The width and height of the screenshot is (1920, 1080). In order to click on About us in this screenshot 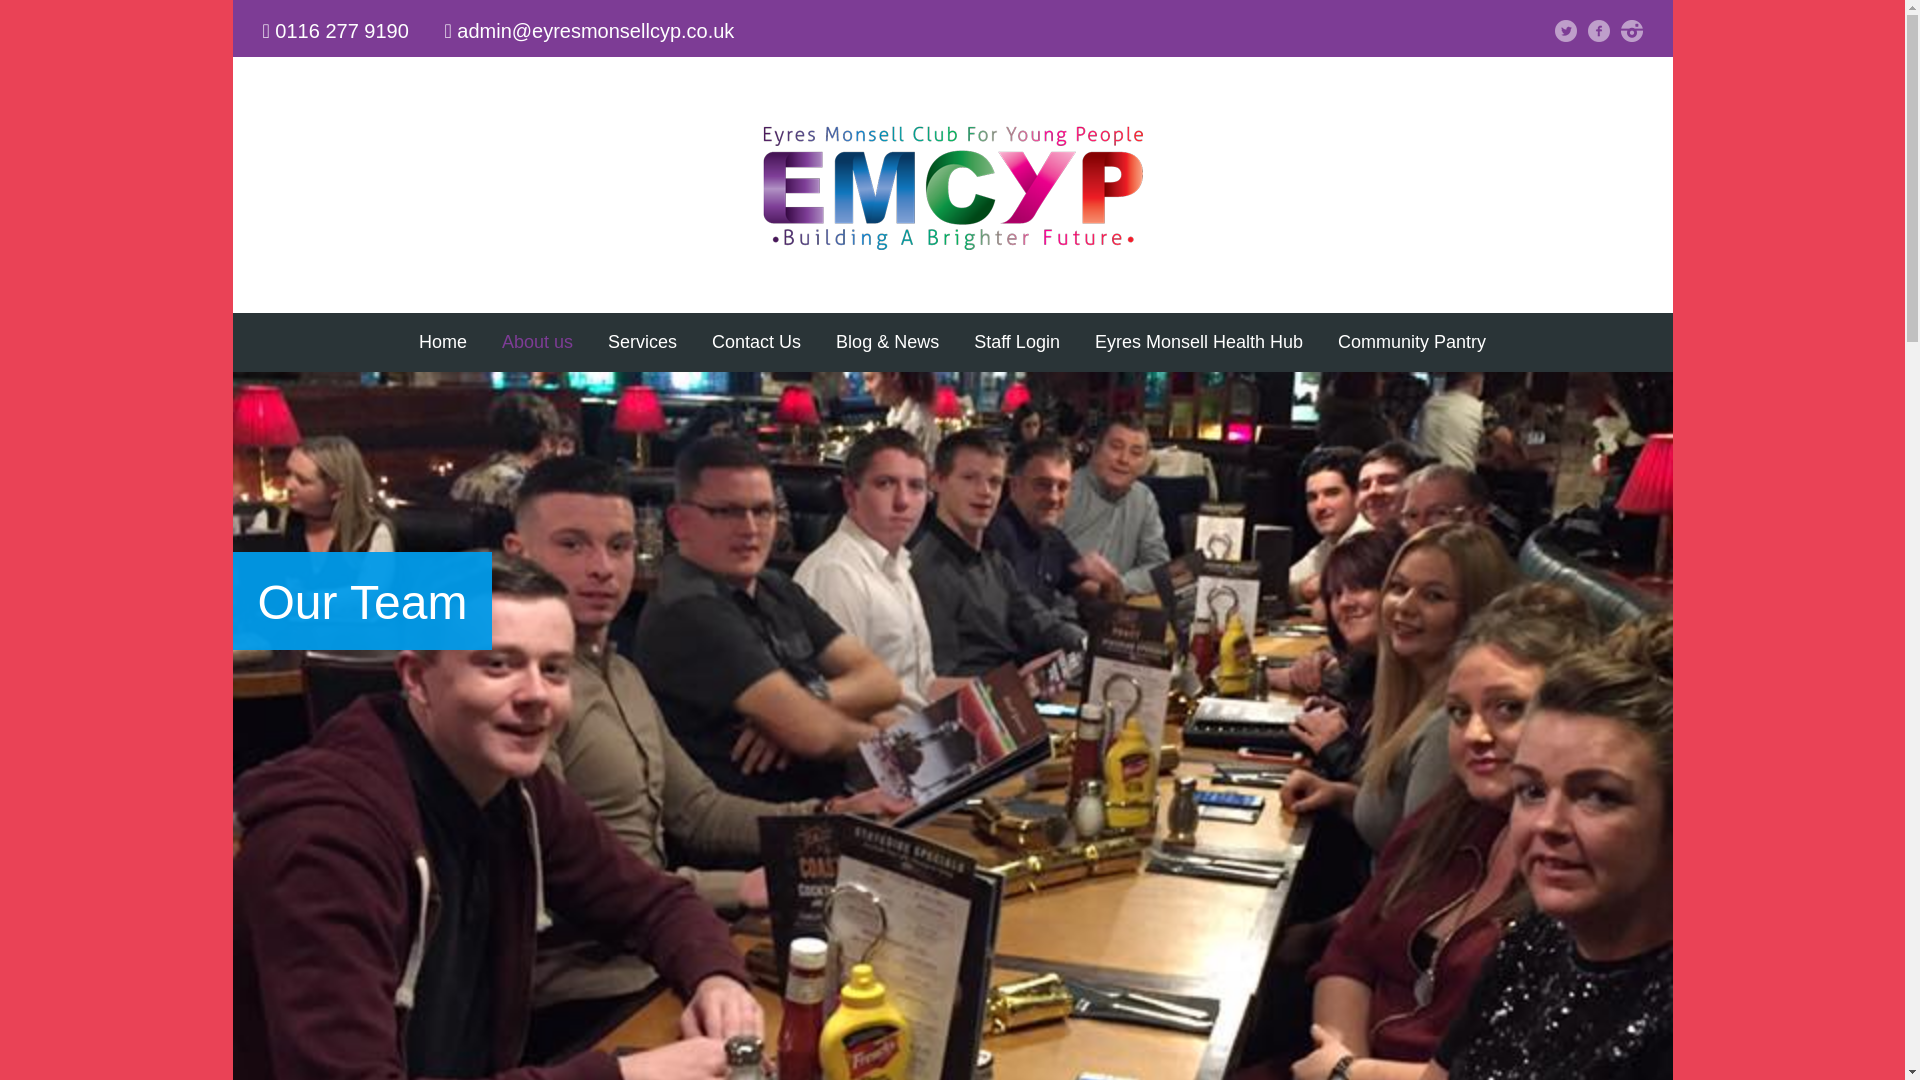, I will do `click(537, 342)`.